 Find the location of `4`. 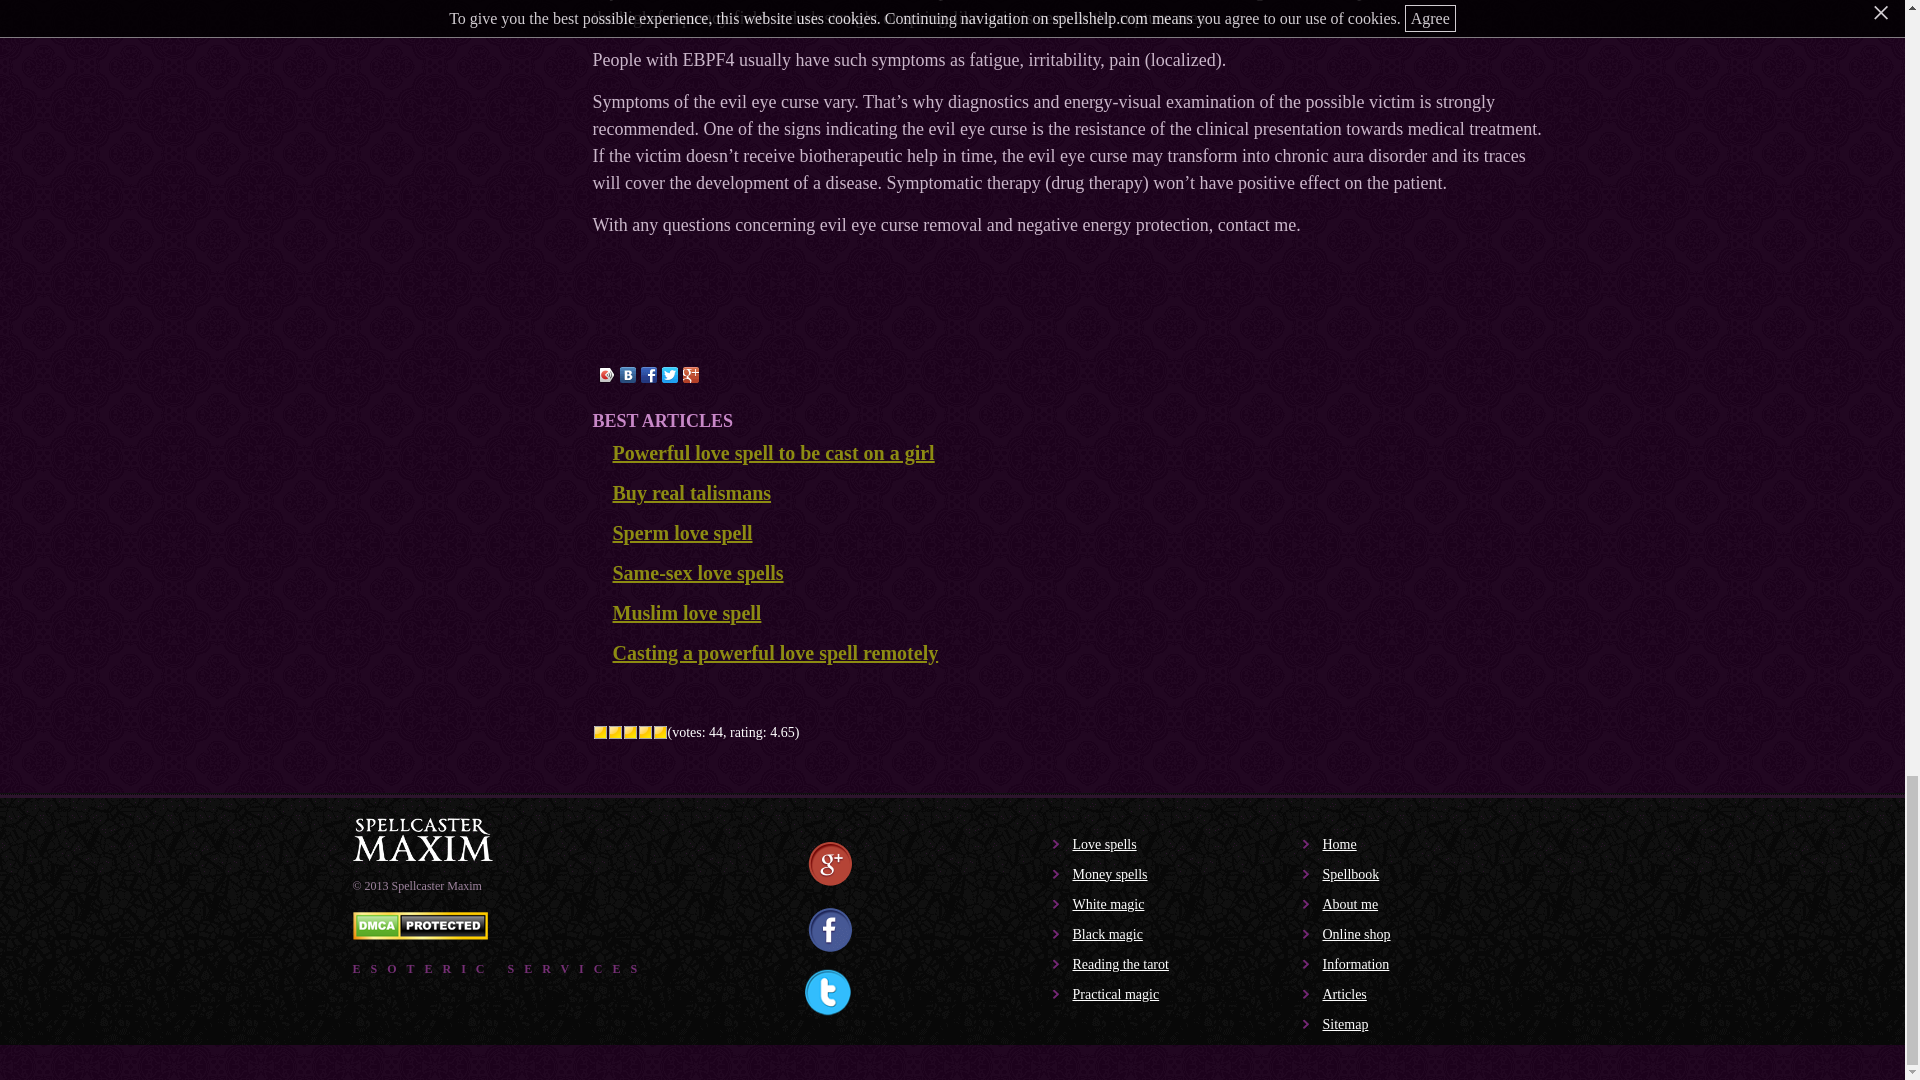

4 is located at coordinates (644, 732).